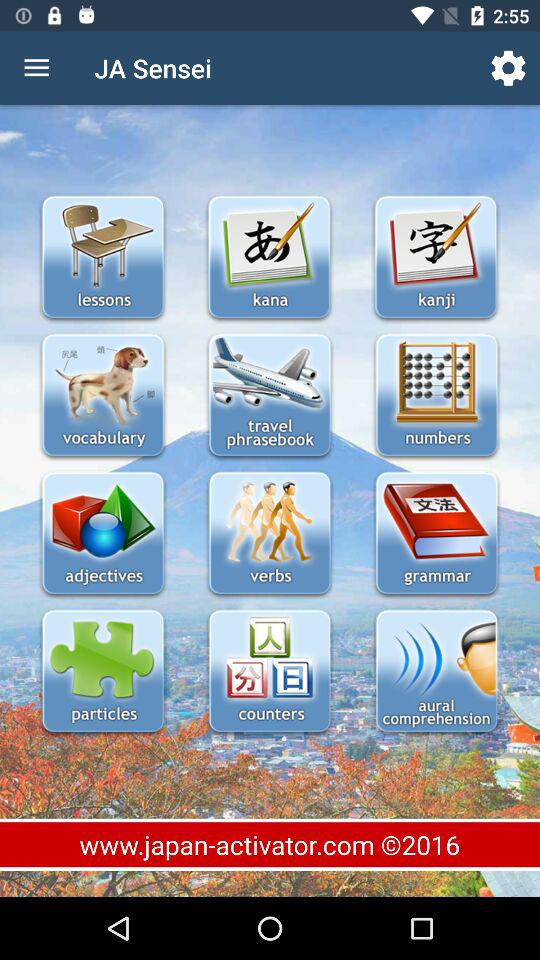 The image size is (540, 960). Describe the element at coordinates (436, 672) in the screenshot. I see `aural comprehension lesson` at that location.